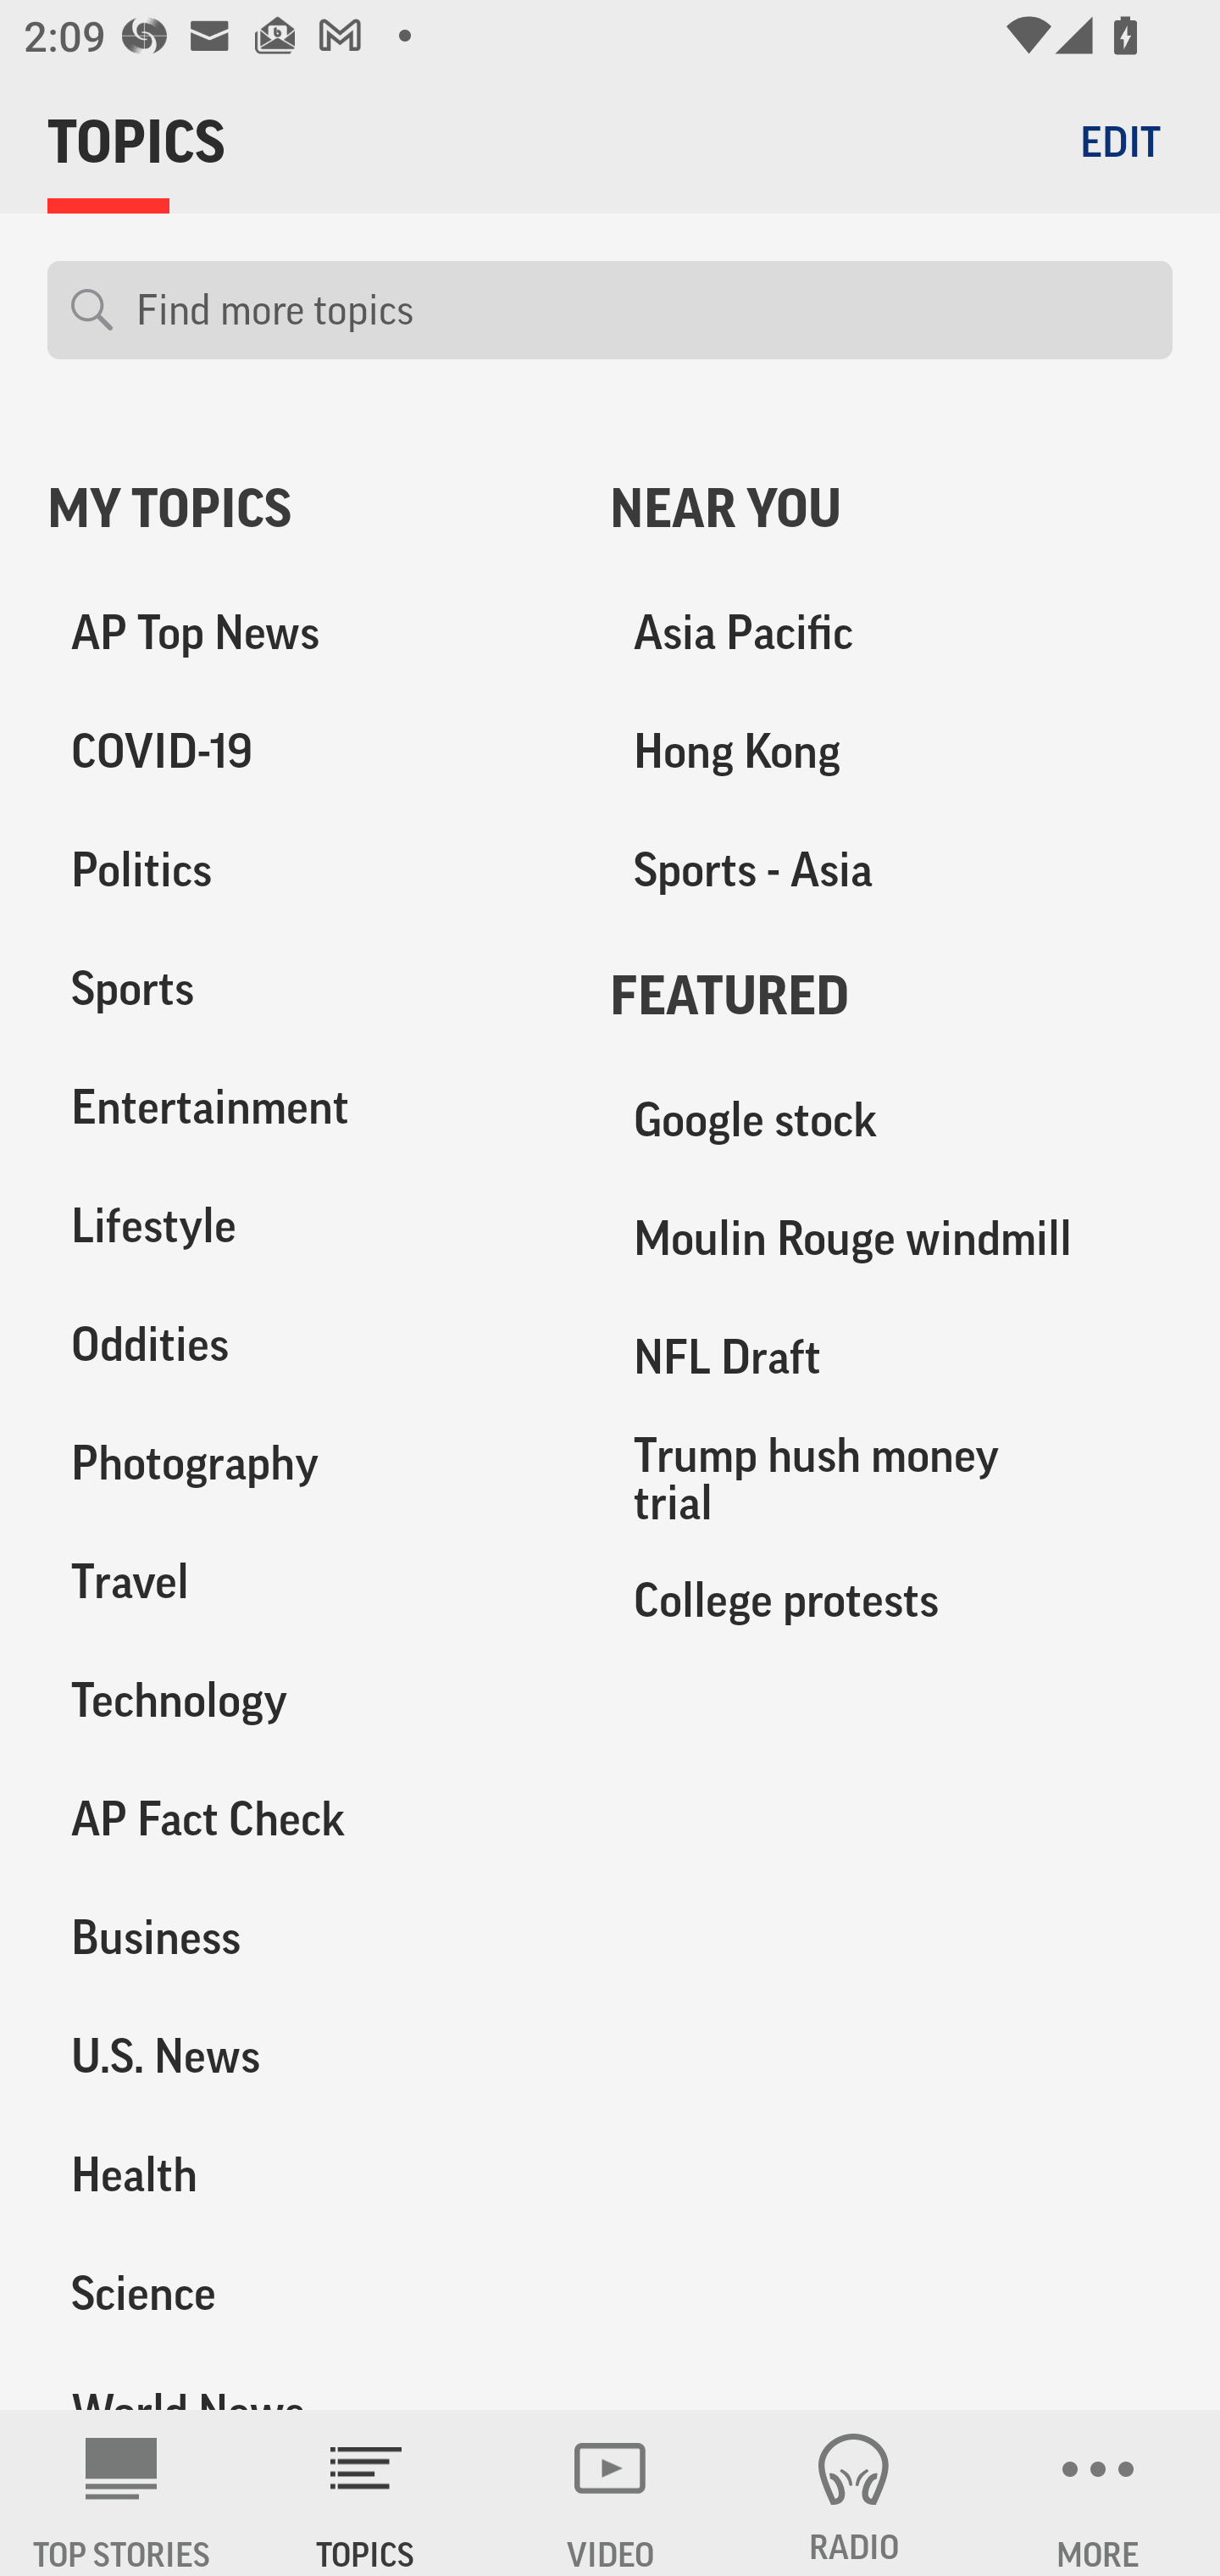 The image size is (1220, 2576). Describe the element at coordinates (891, 1357) in the screenshot. I see `NFL Draft` at that location.